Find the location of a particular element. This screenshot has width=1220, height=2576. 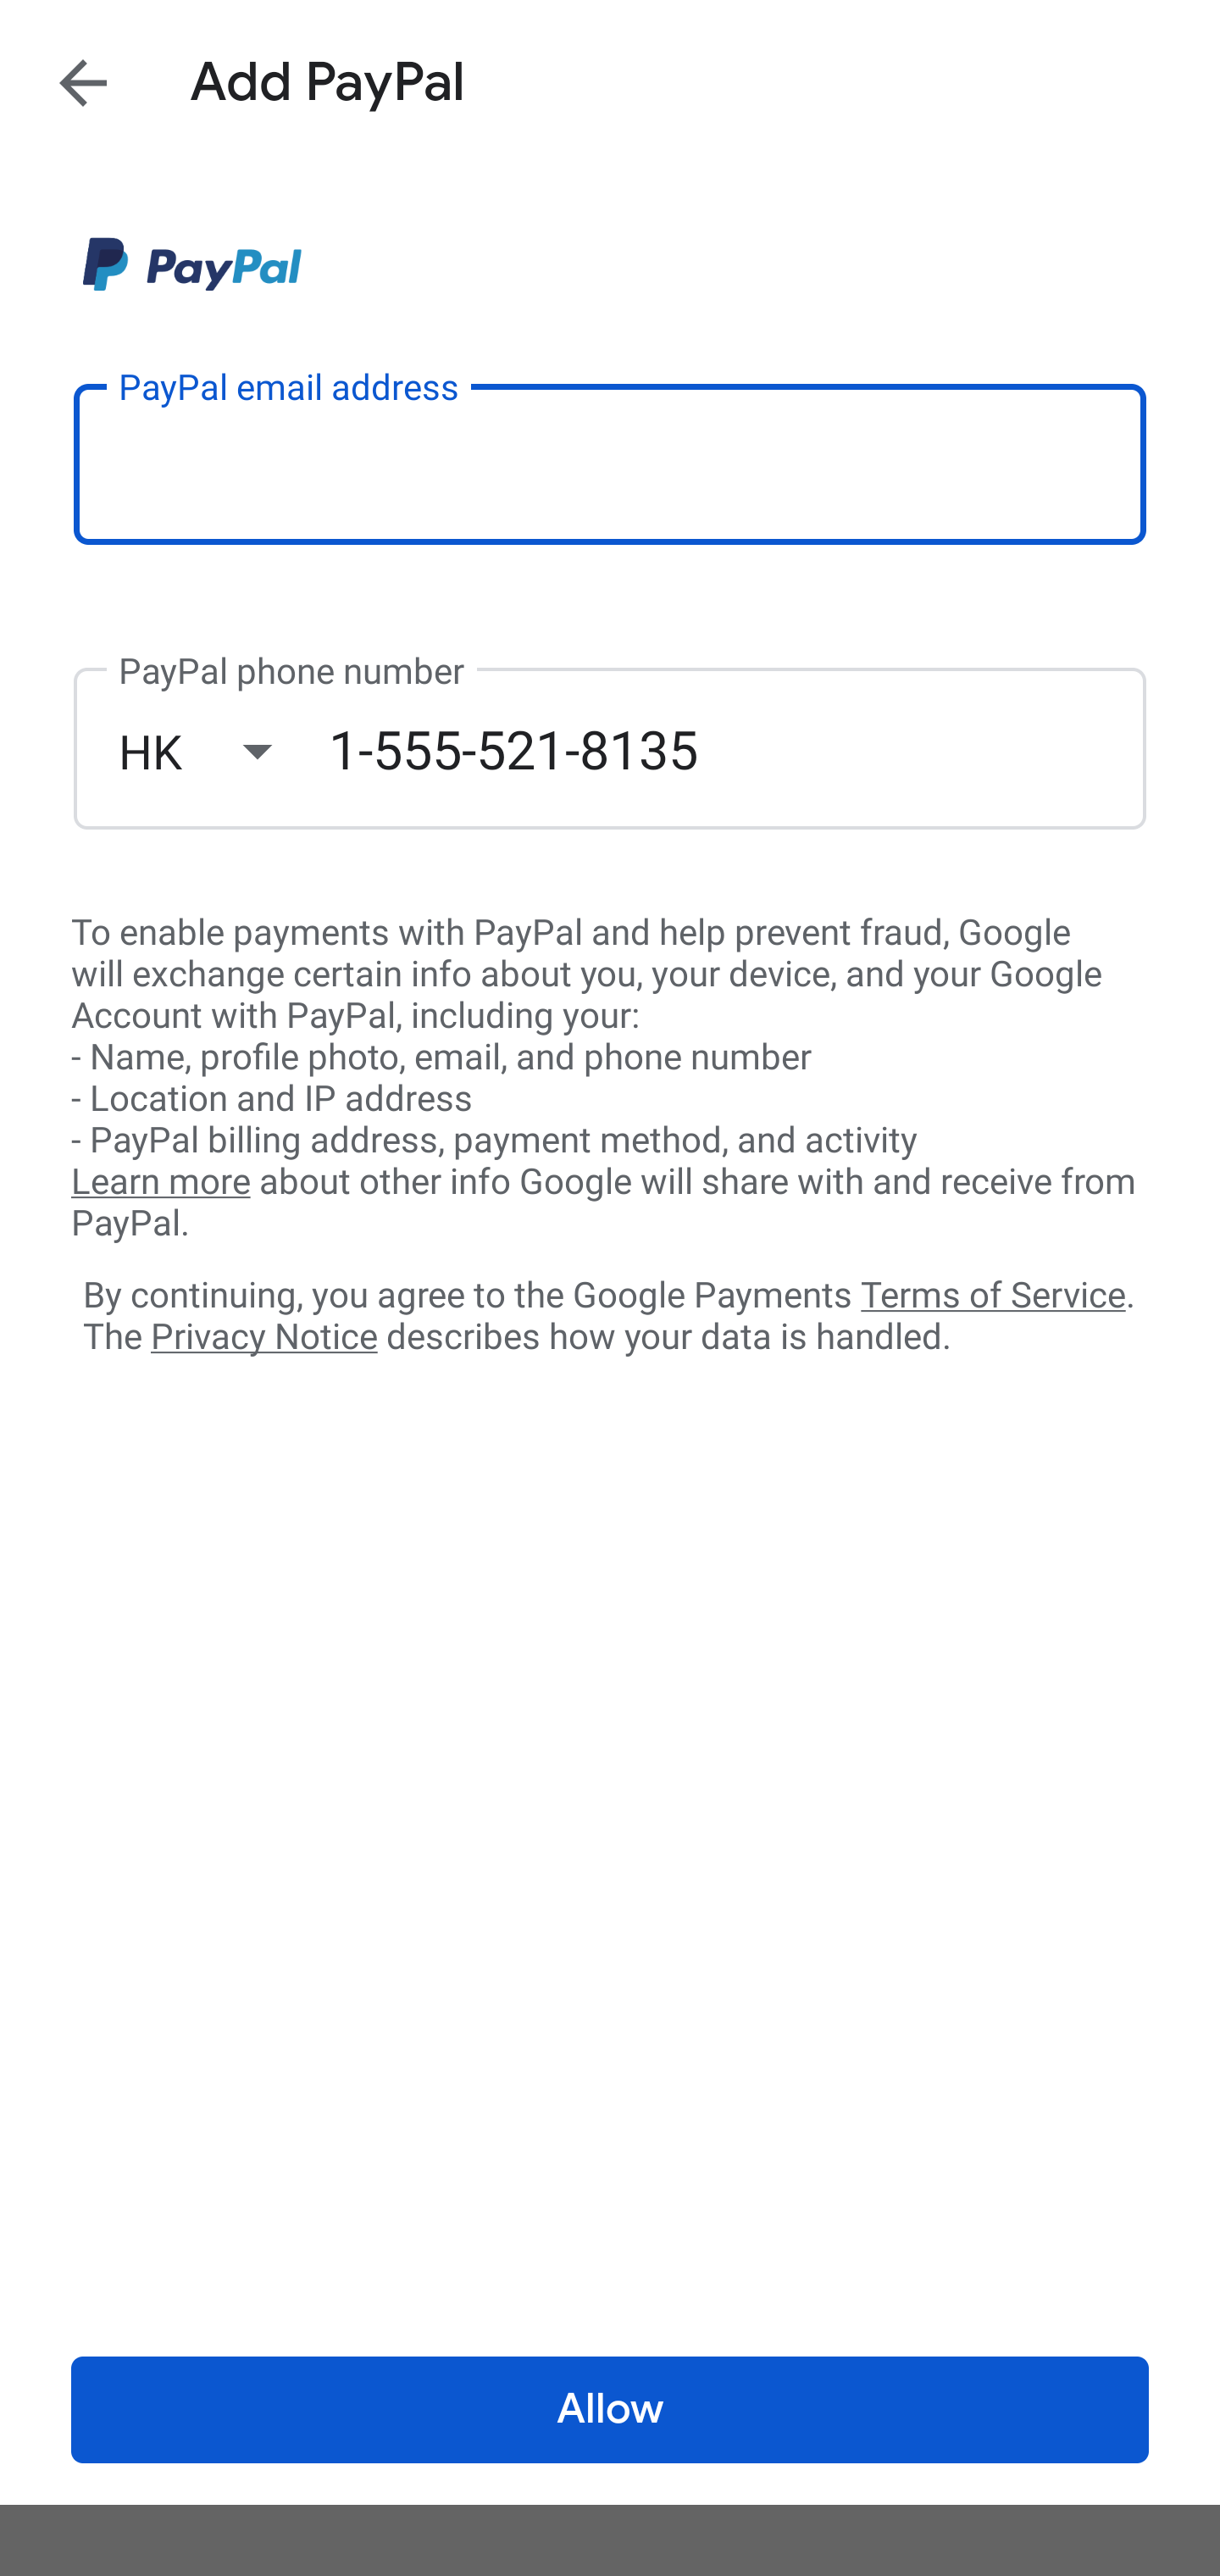

PayPal email address is located at coordinates (610, 463).